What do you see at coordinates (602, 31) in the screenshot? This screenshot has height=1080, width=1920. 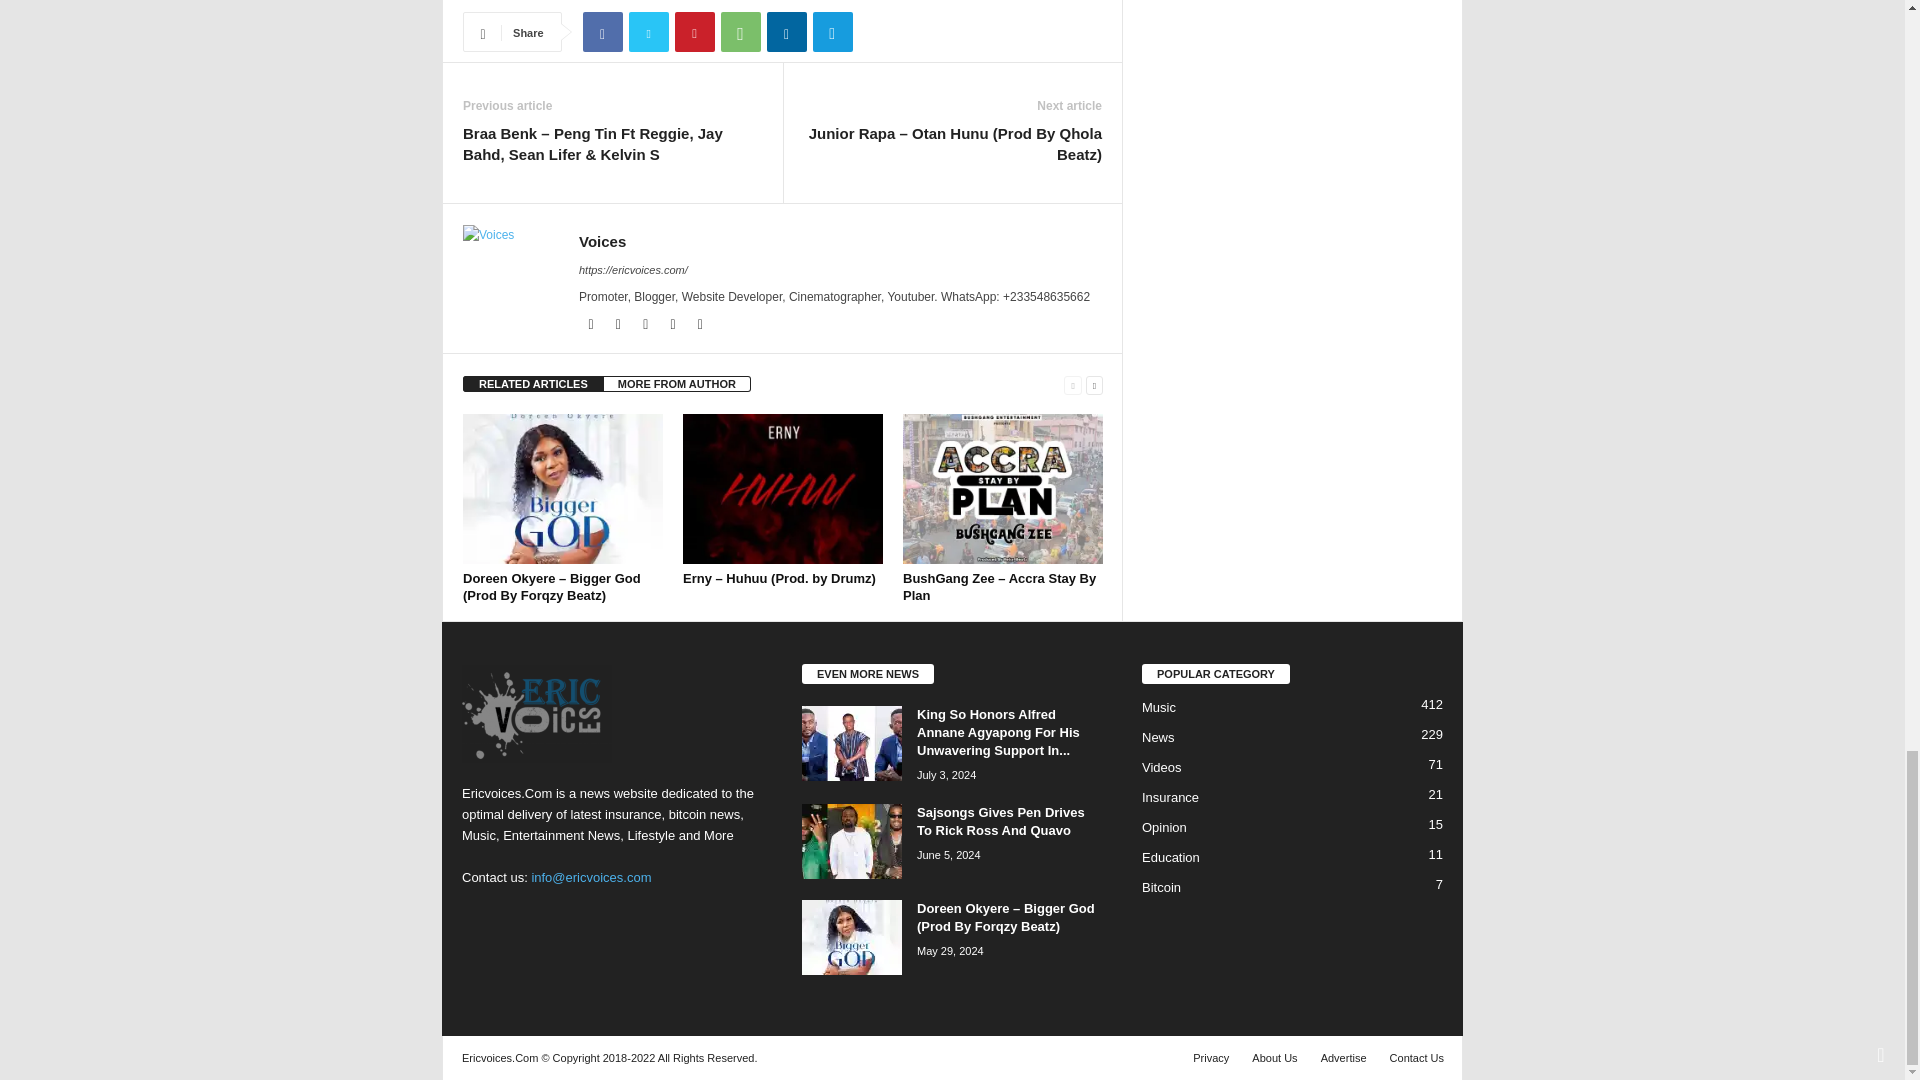 I see `Facebook` at bounding box center [602, 31].